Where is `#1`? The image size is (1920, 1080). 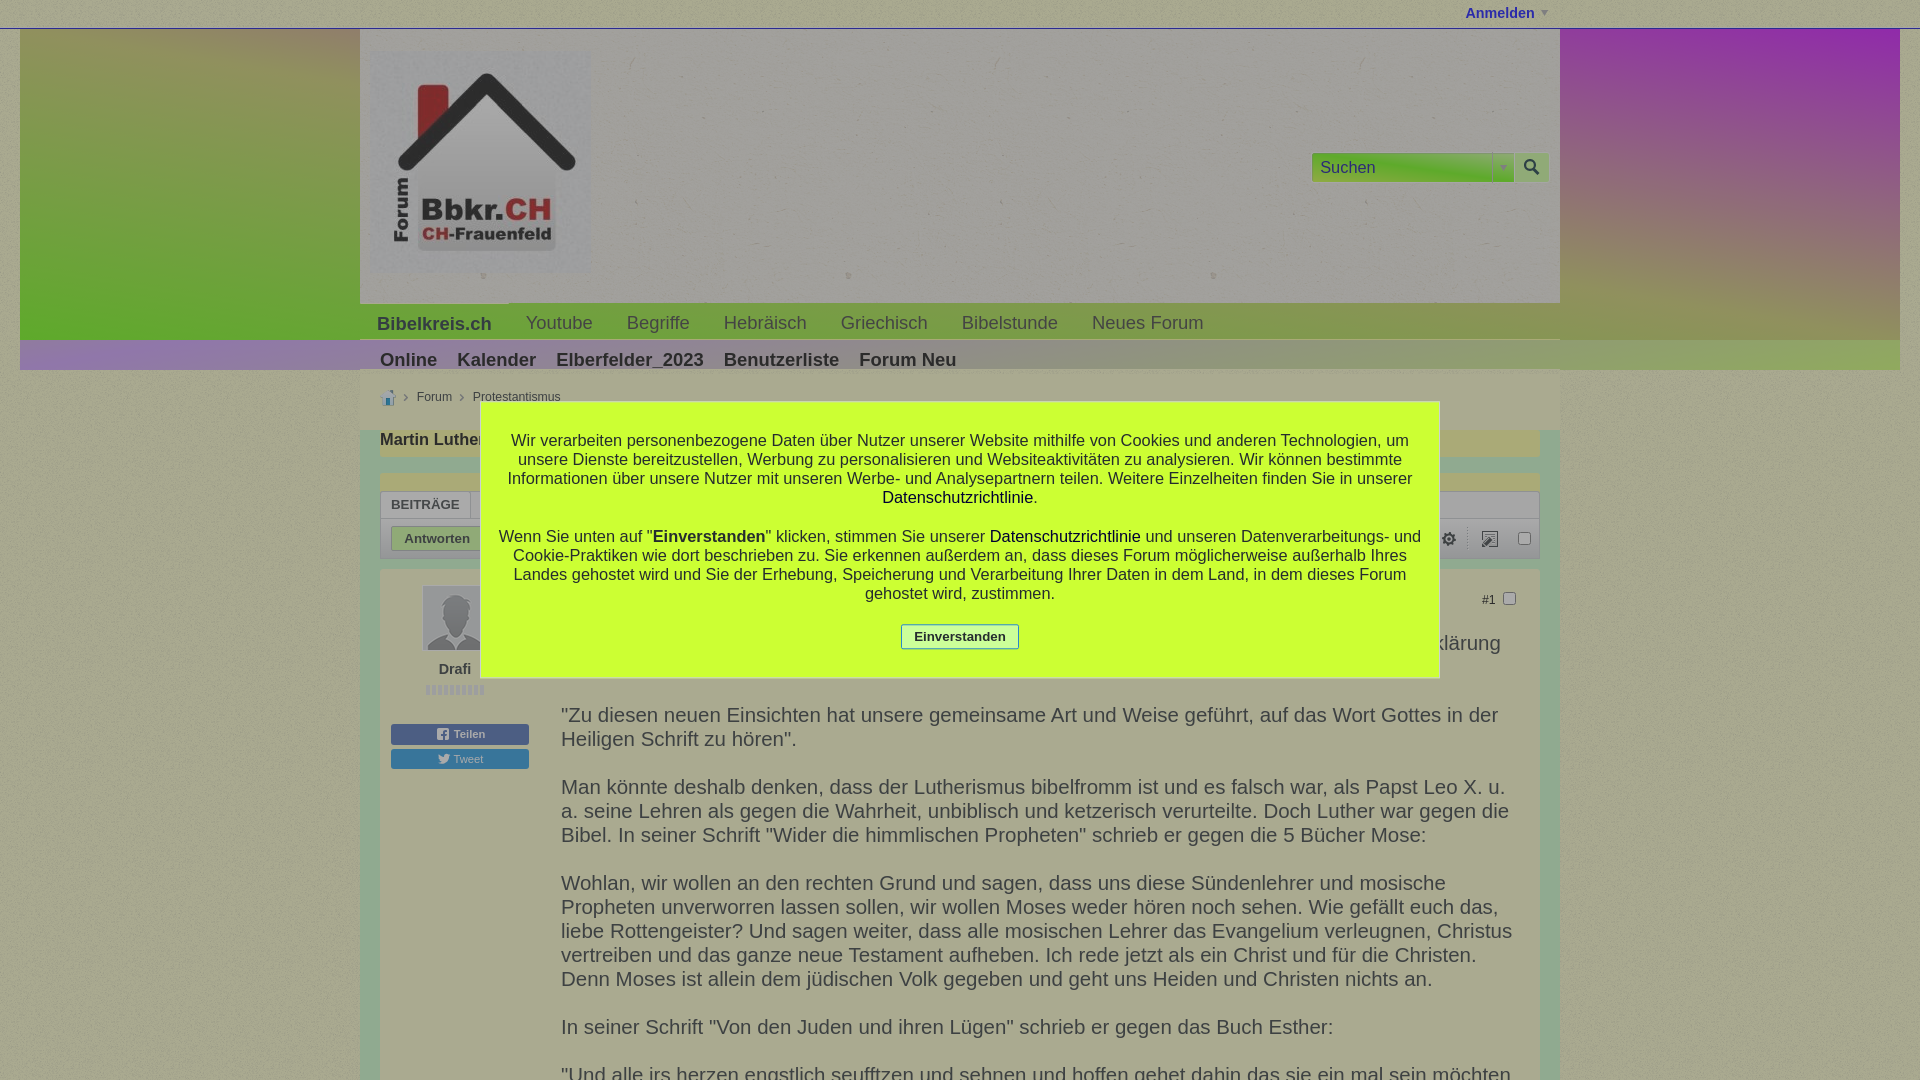
#1 is located at coordinates (1490, 600).